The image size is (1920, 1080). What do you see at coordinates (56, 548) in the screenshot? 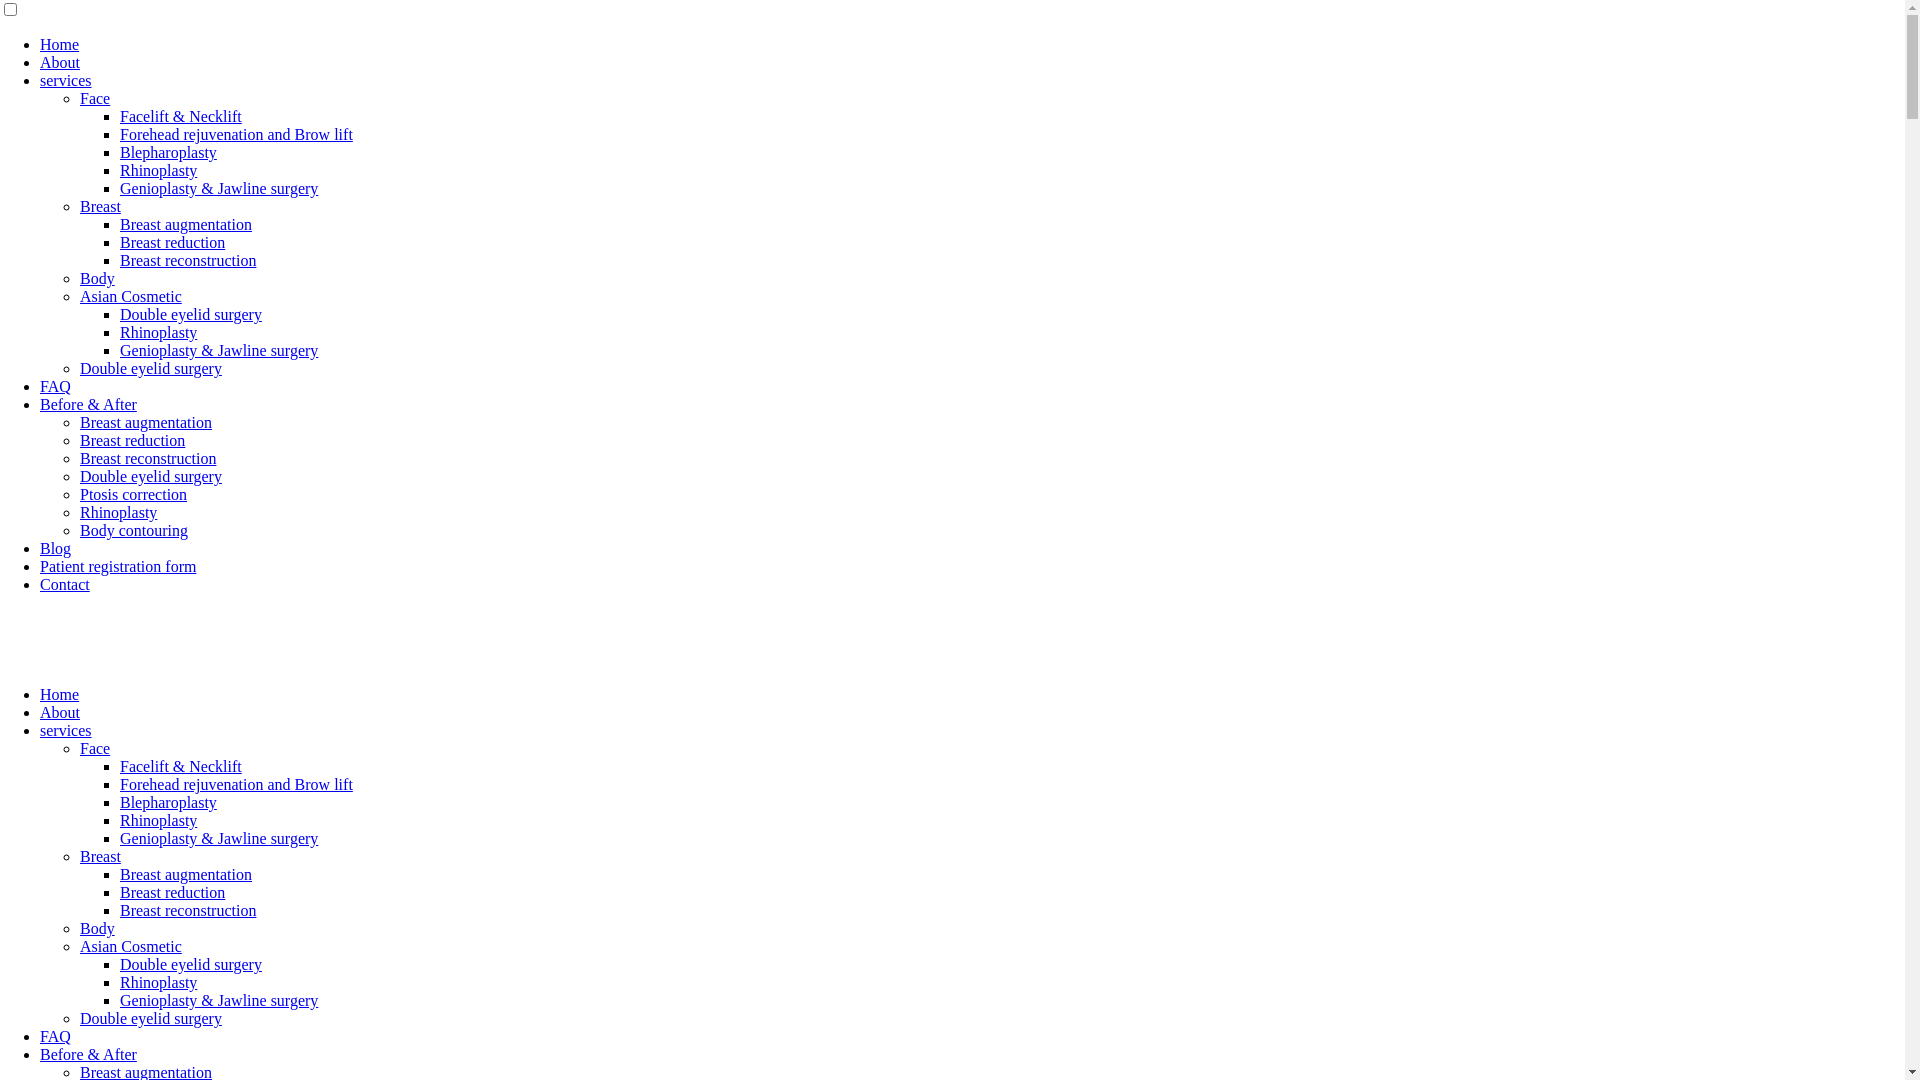
I see `Blog` at bounding box center [56, 548].